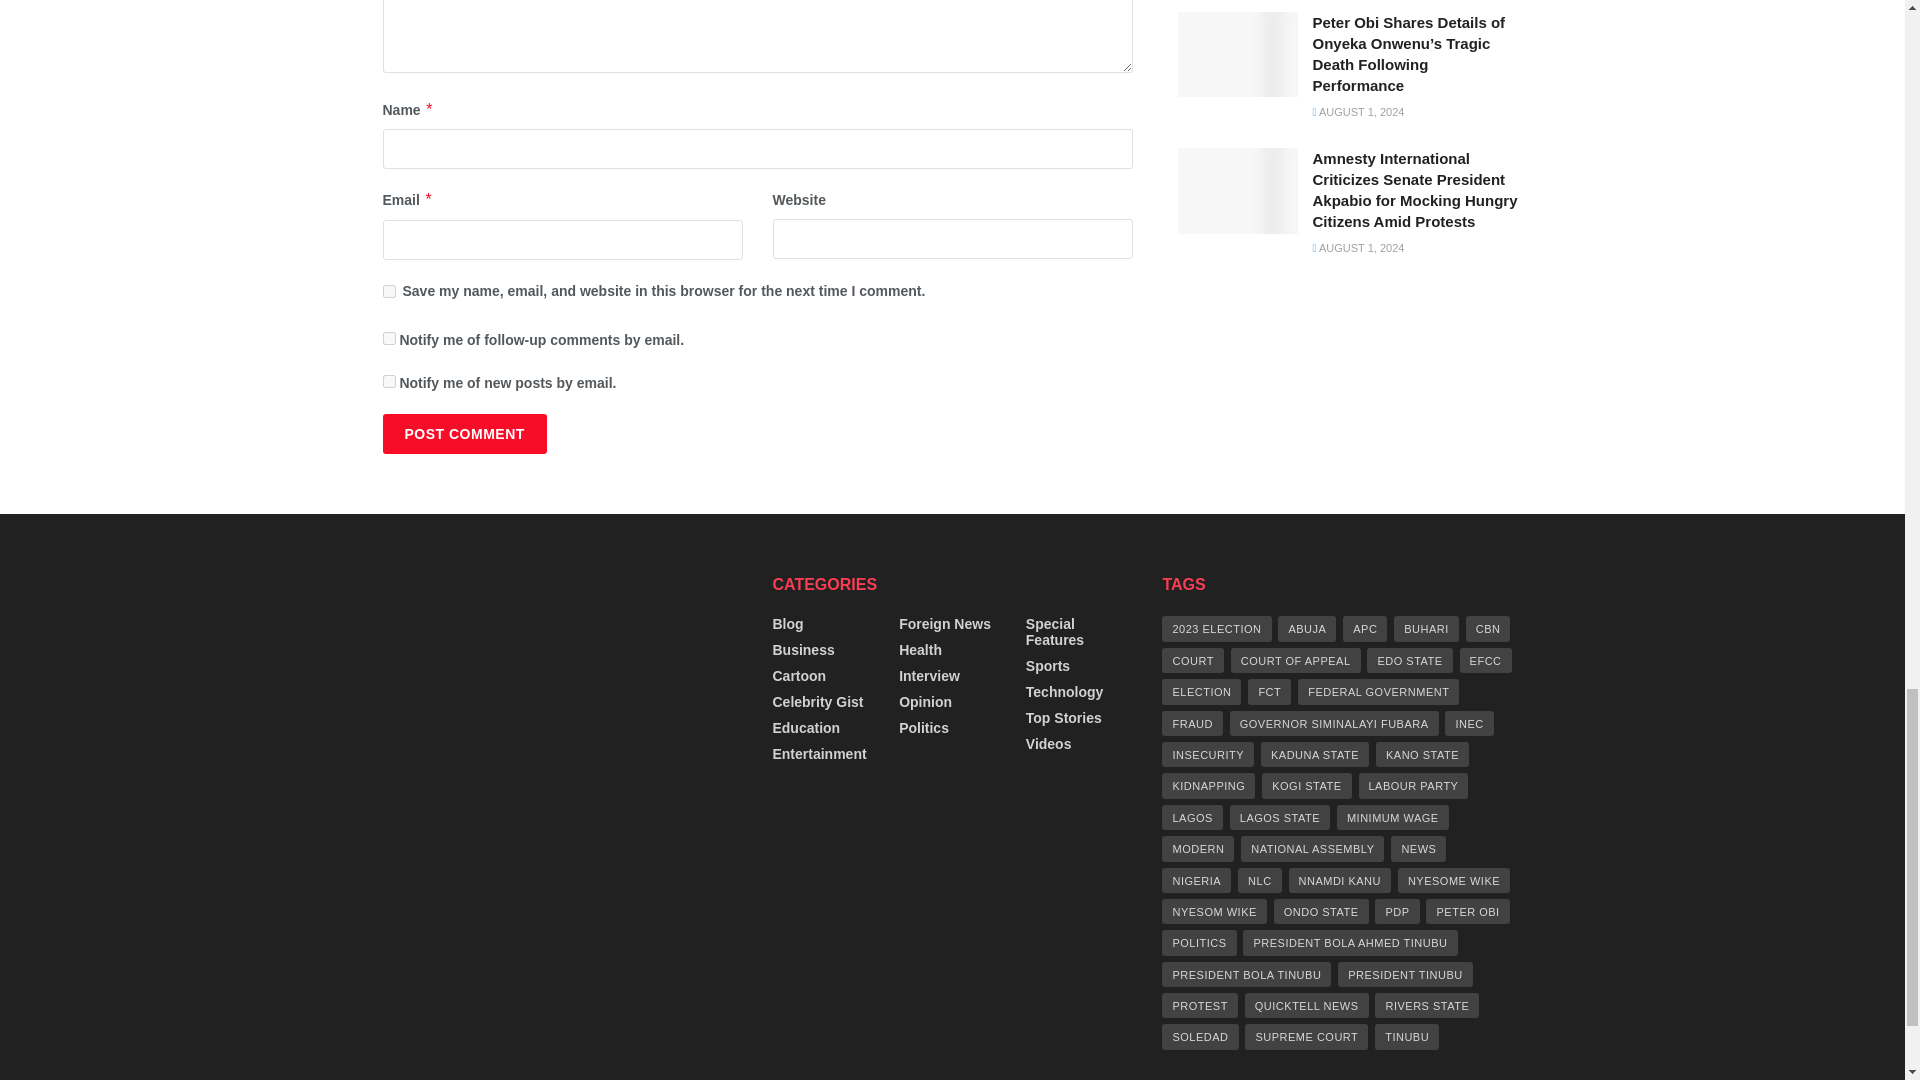 This screenshot has width=1920, height=1080. Describe the element at coordinates (388, 292) in the screenshot. I see `yes` at that location.